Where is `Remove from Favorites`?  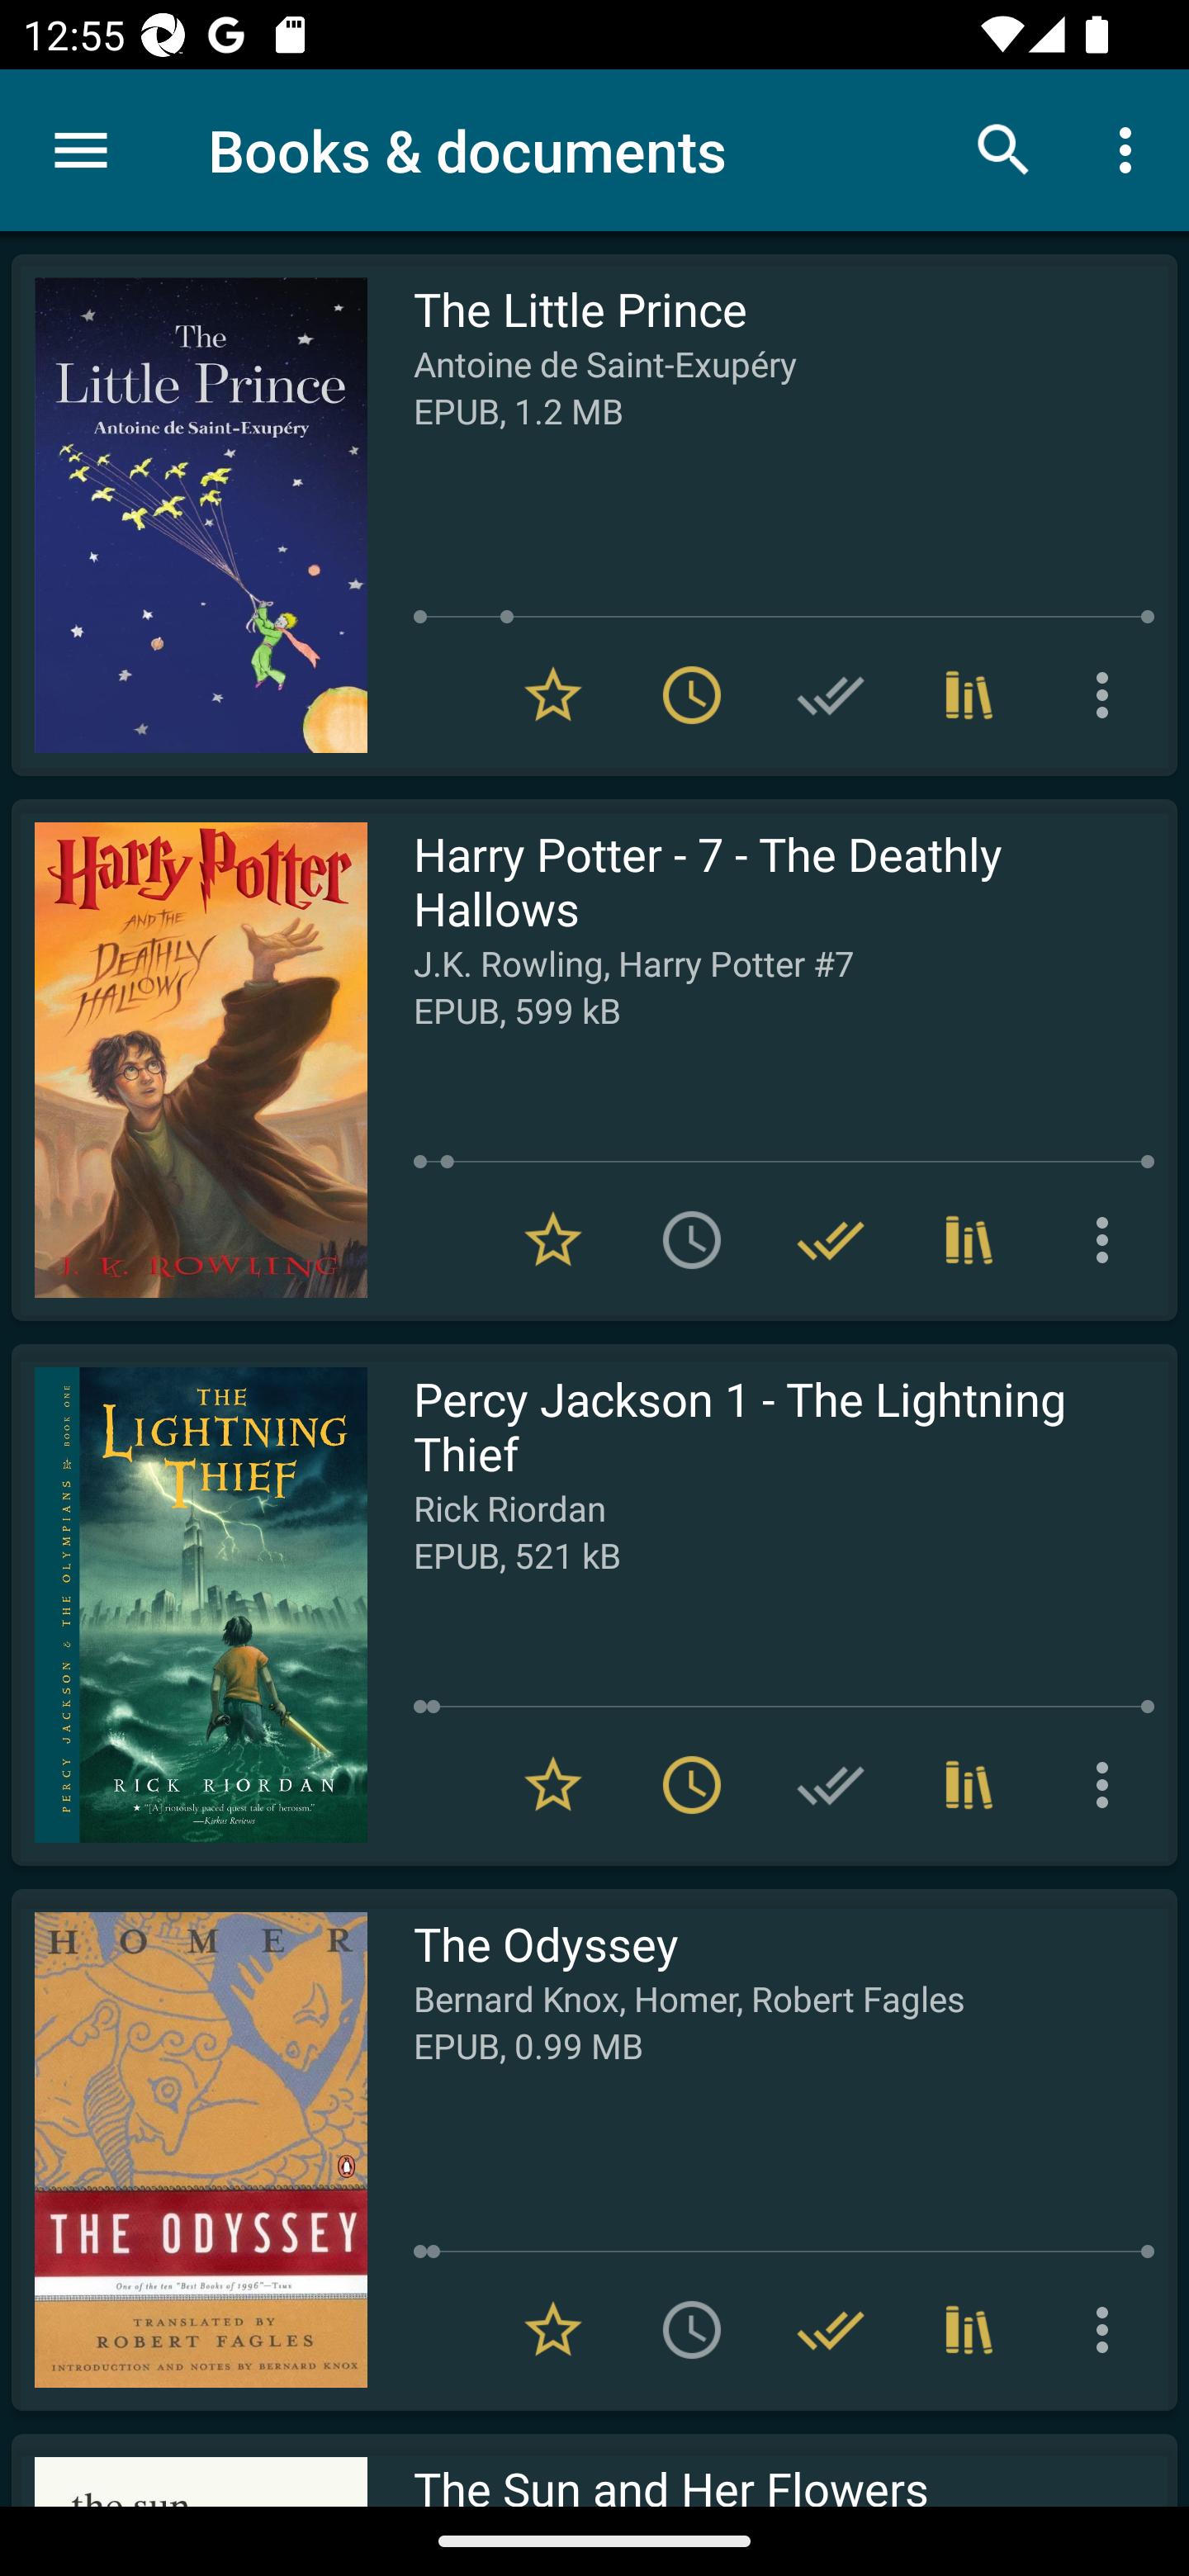 Remove from Favorites is located at coordinates (553, 1238).